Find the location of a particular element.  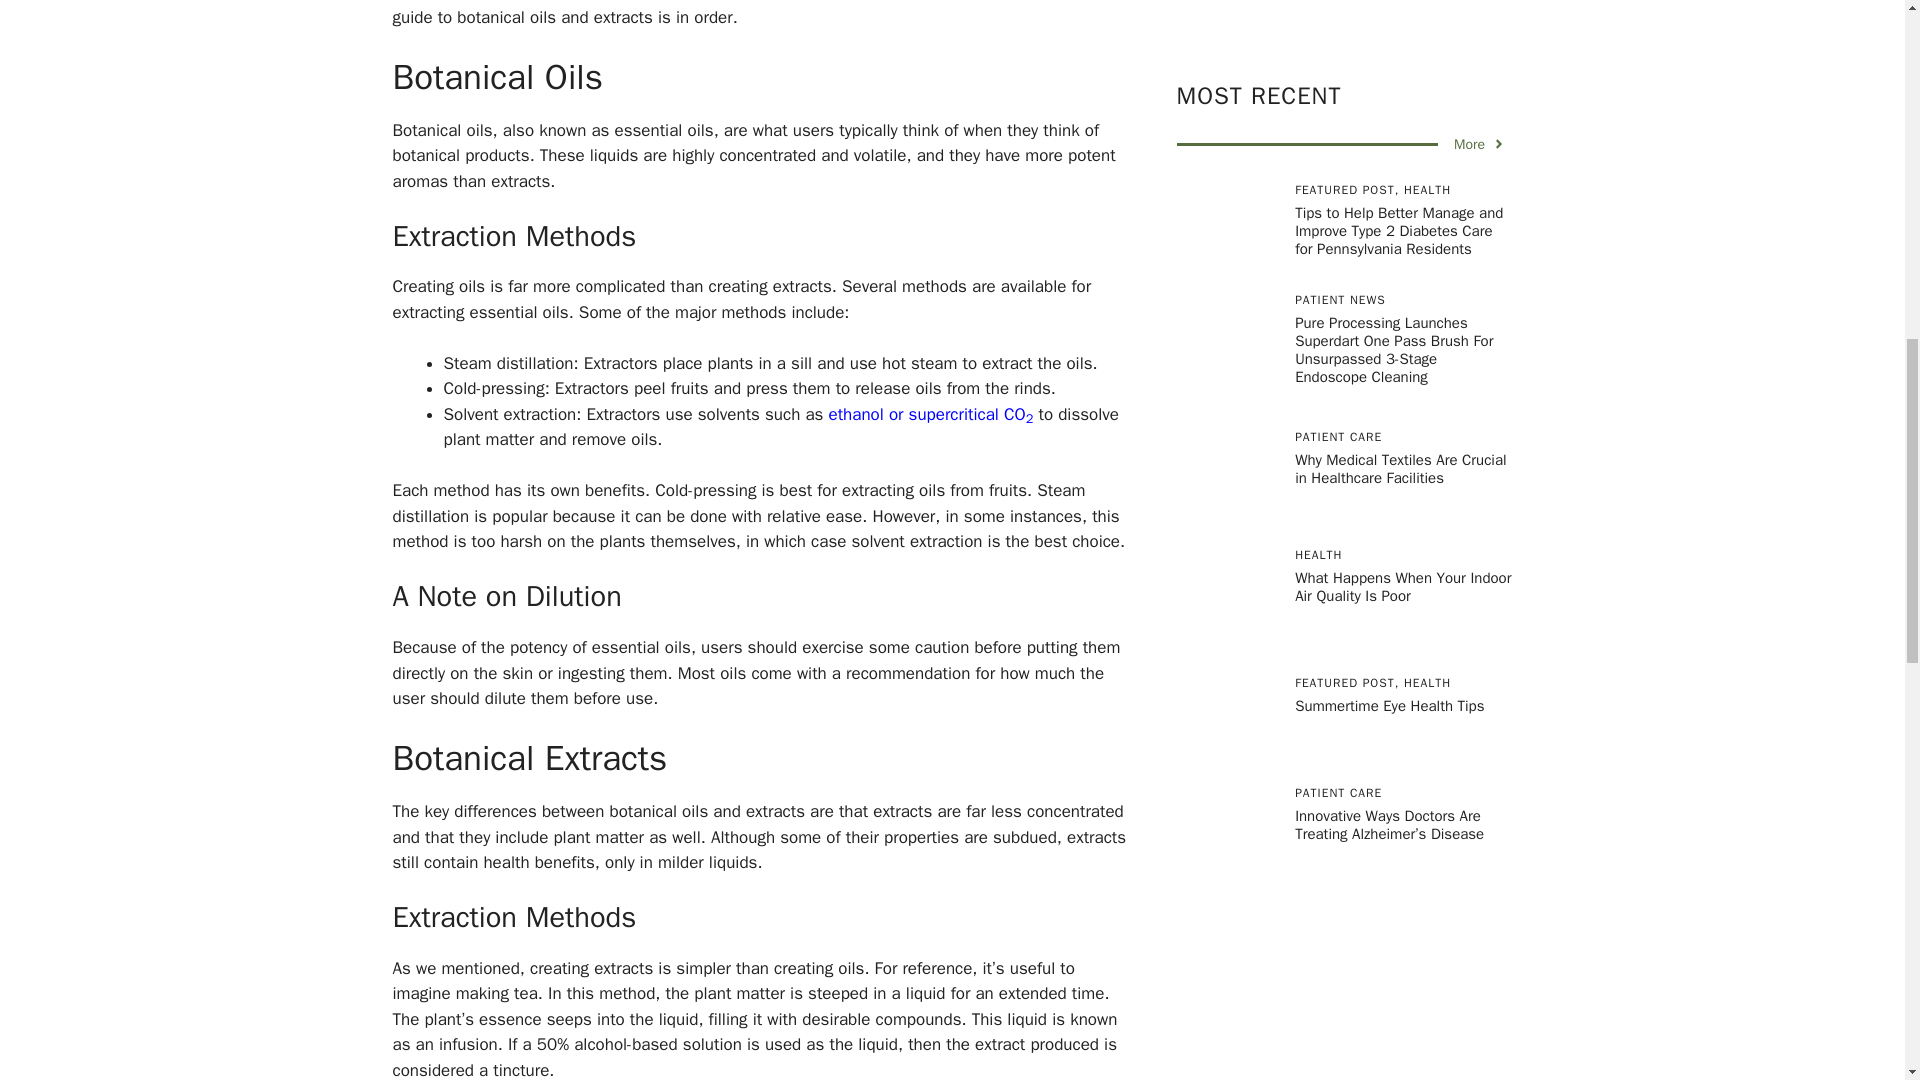

Summertime Eye Health Tips   is located at coordinates (1394, 554).